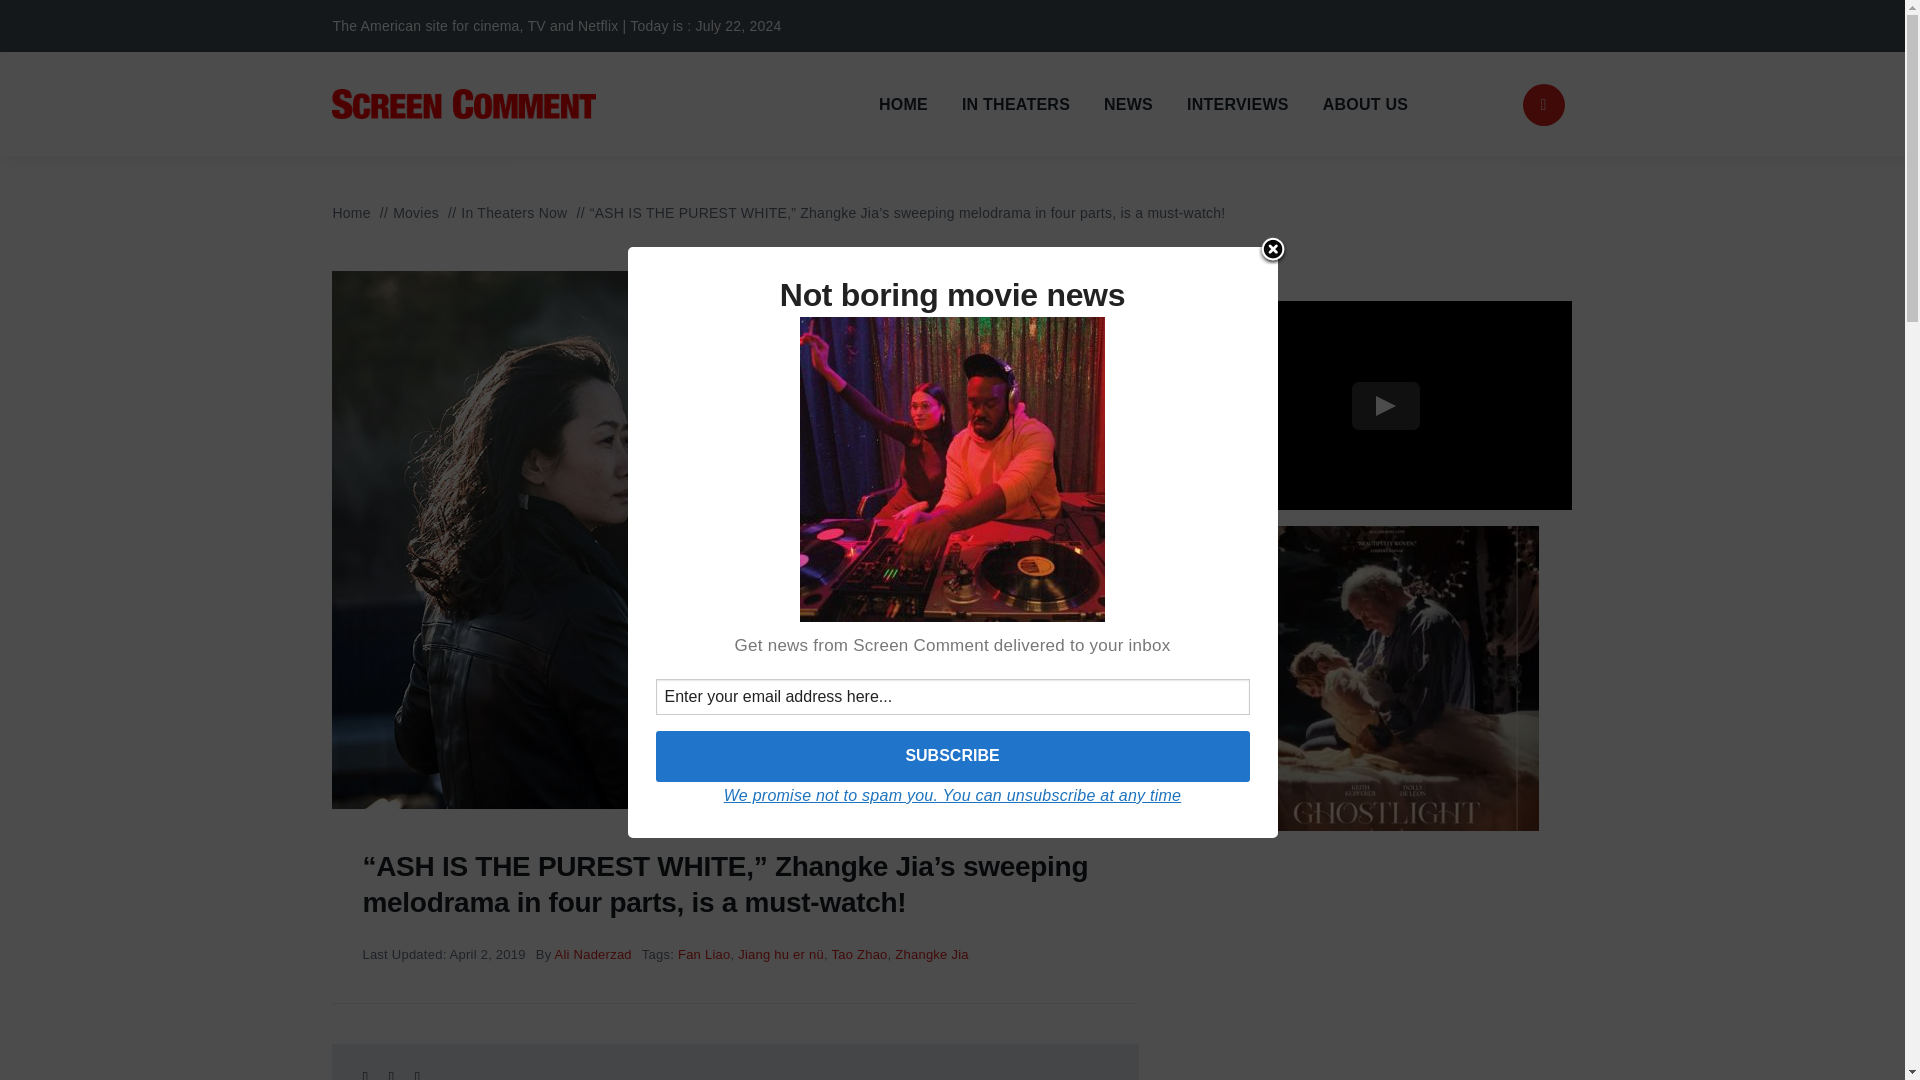  I want to click on INTERVIEWS, so click(1237, 104).